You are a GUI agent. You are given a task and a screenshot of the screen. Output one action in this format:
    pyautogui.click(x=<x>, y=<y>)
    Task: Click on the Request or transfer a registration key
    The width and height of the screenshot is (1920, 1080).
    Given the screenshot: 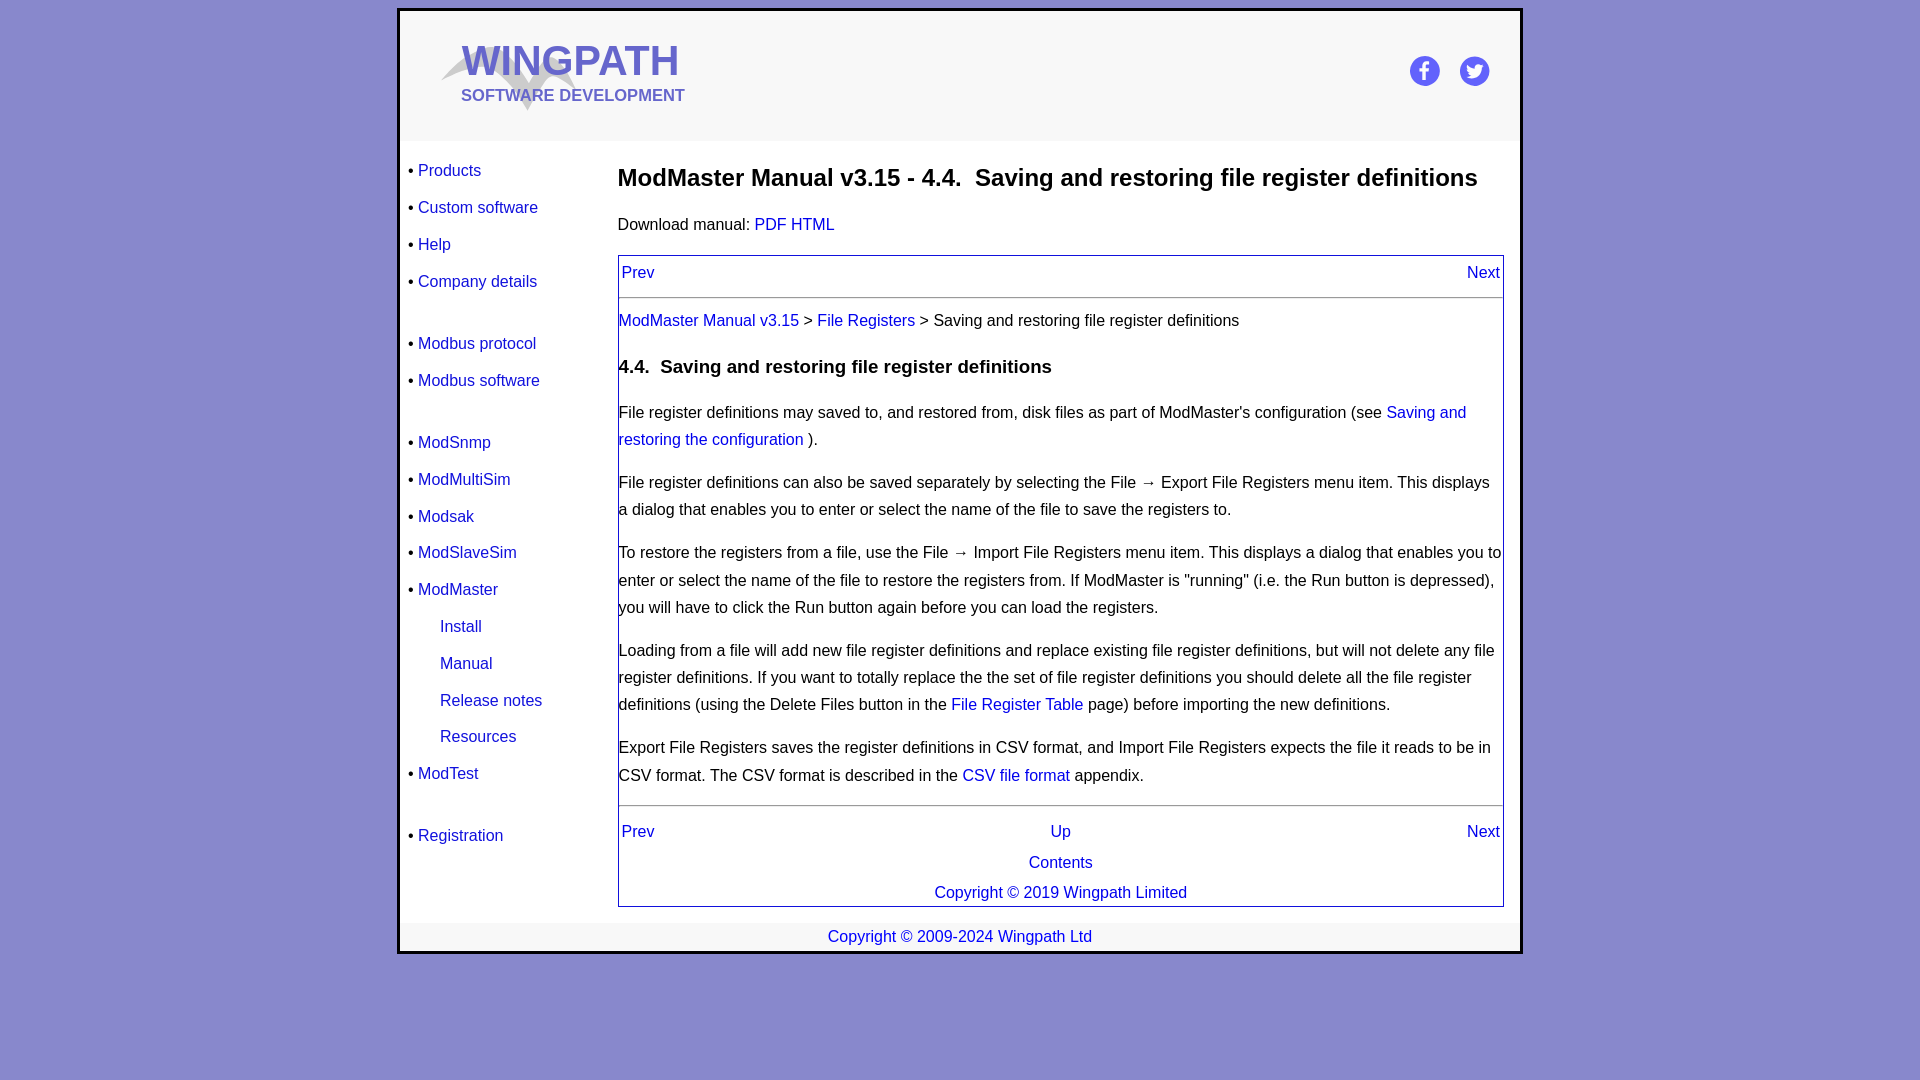 What is the action you would take?
    pyautogui.click(x=460, y=834)
    